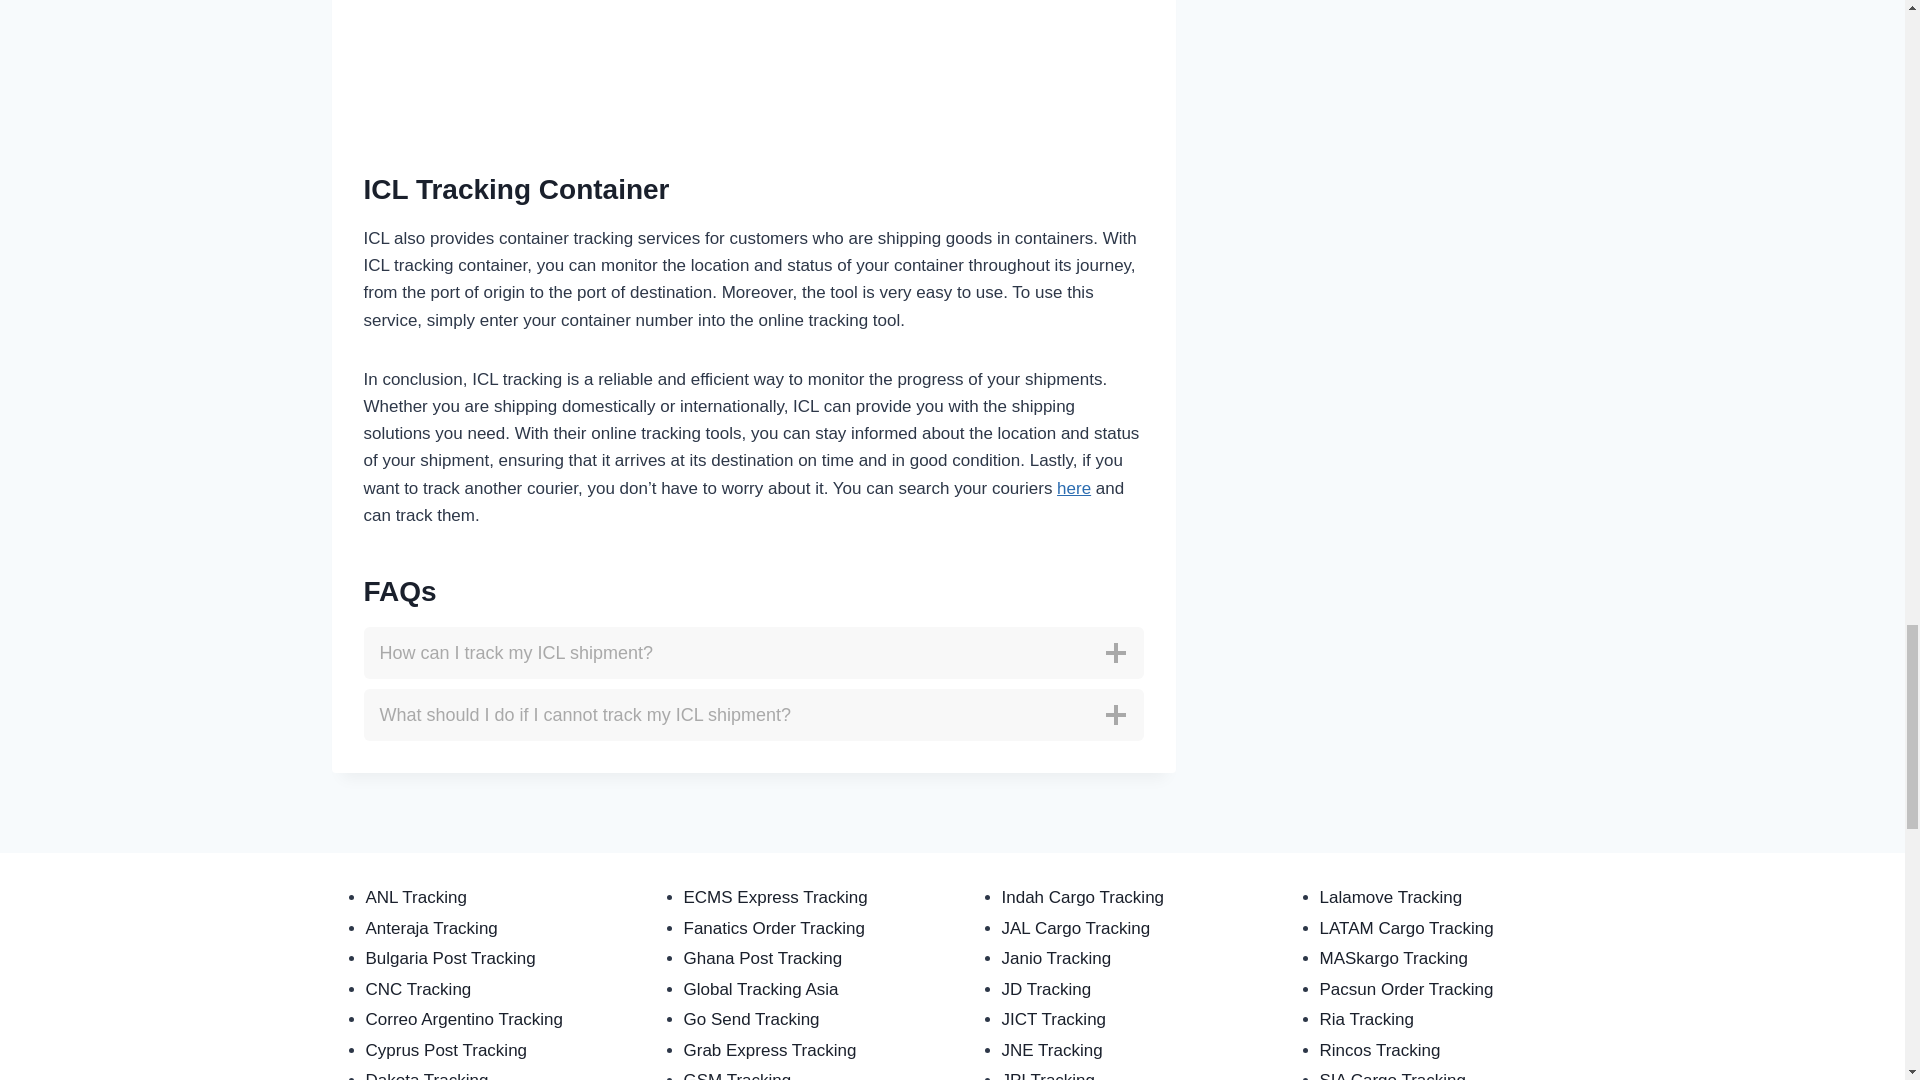 The width and height of the screenshot is (1920, 1080). What do you see at coordinates (1074, 488) in the screenshot?
I see `here` at bounding box center [1074, 488].